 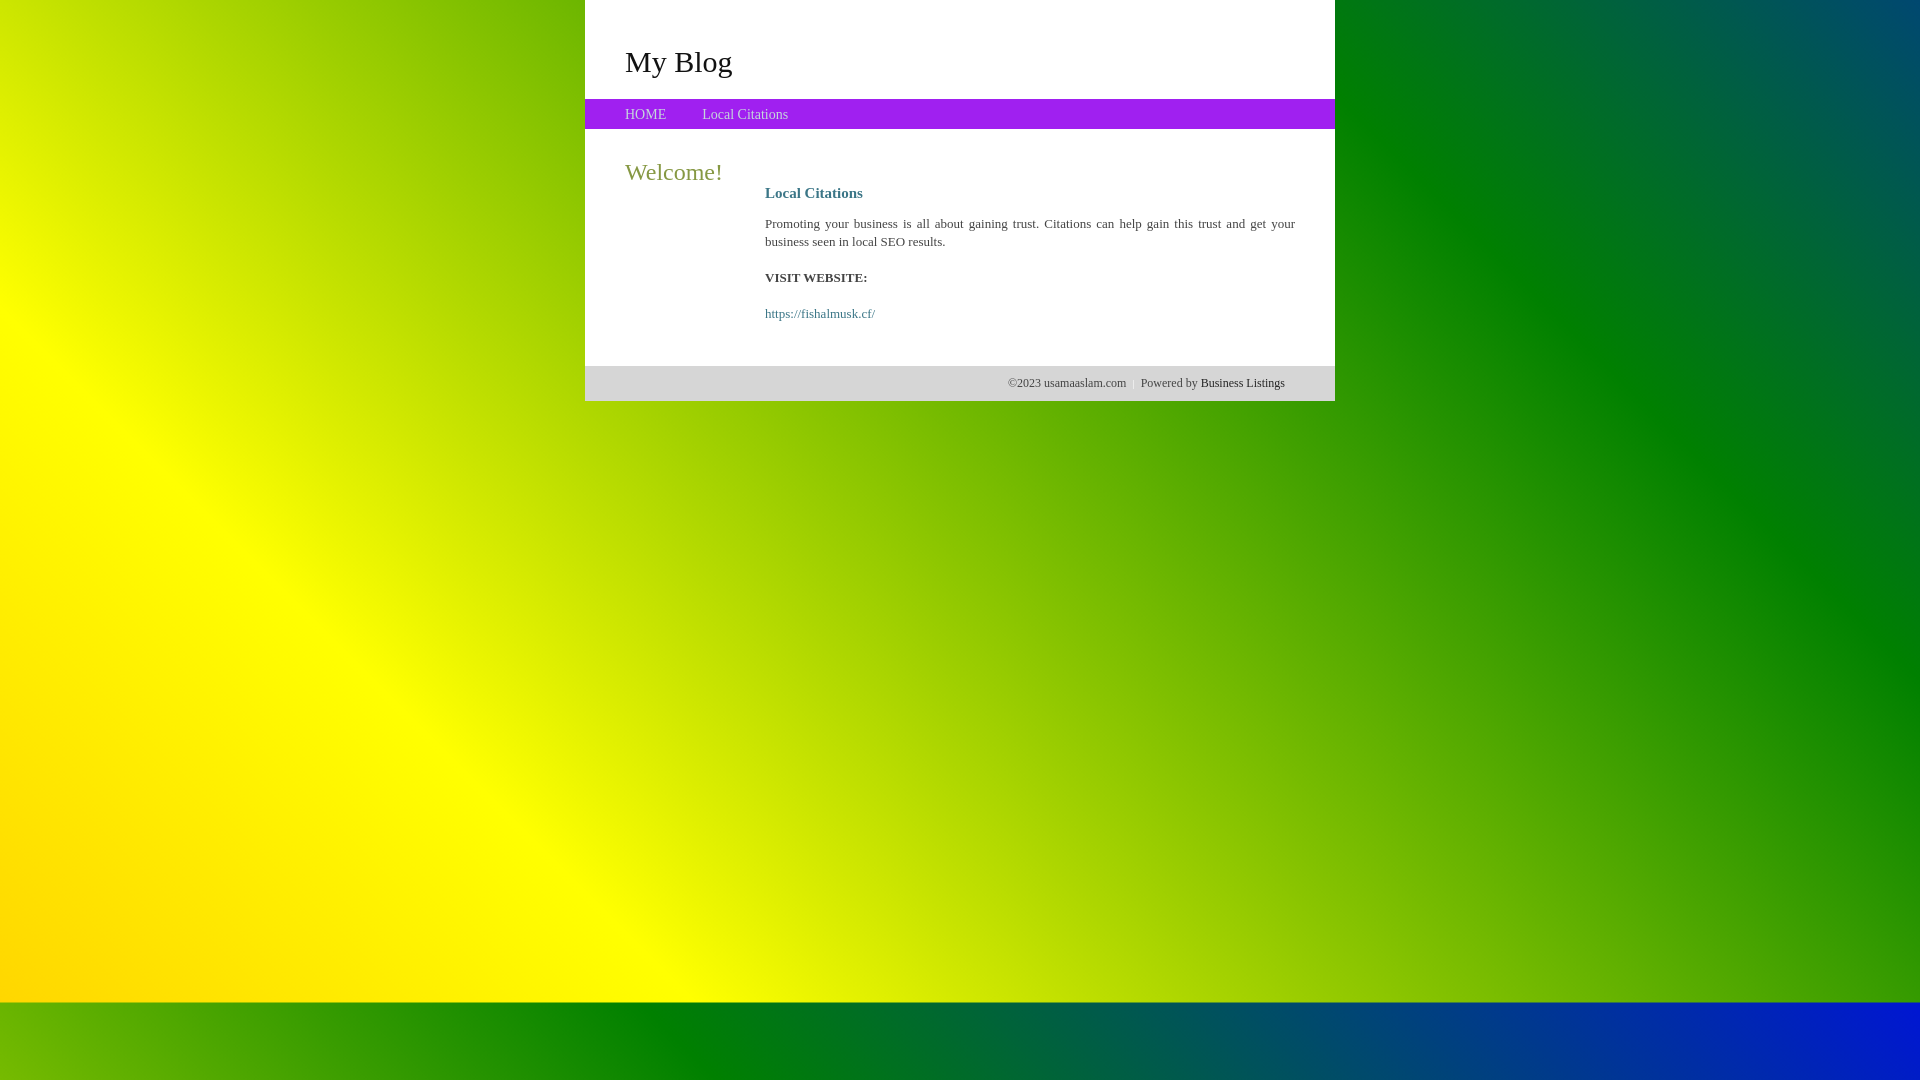 What do you see at coordinates (745, 114) in the screenshot?
I see `Local Citations` at bounding box center [745, 114].